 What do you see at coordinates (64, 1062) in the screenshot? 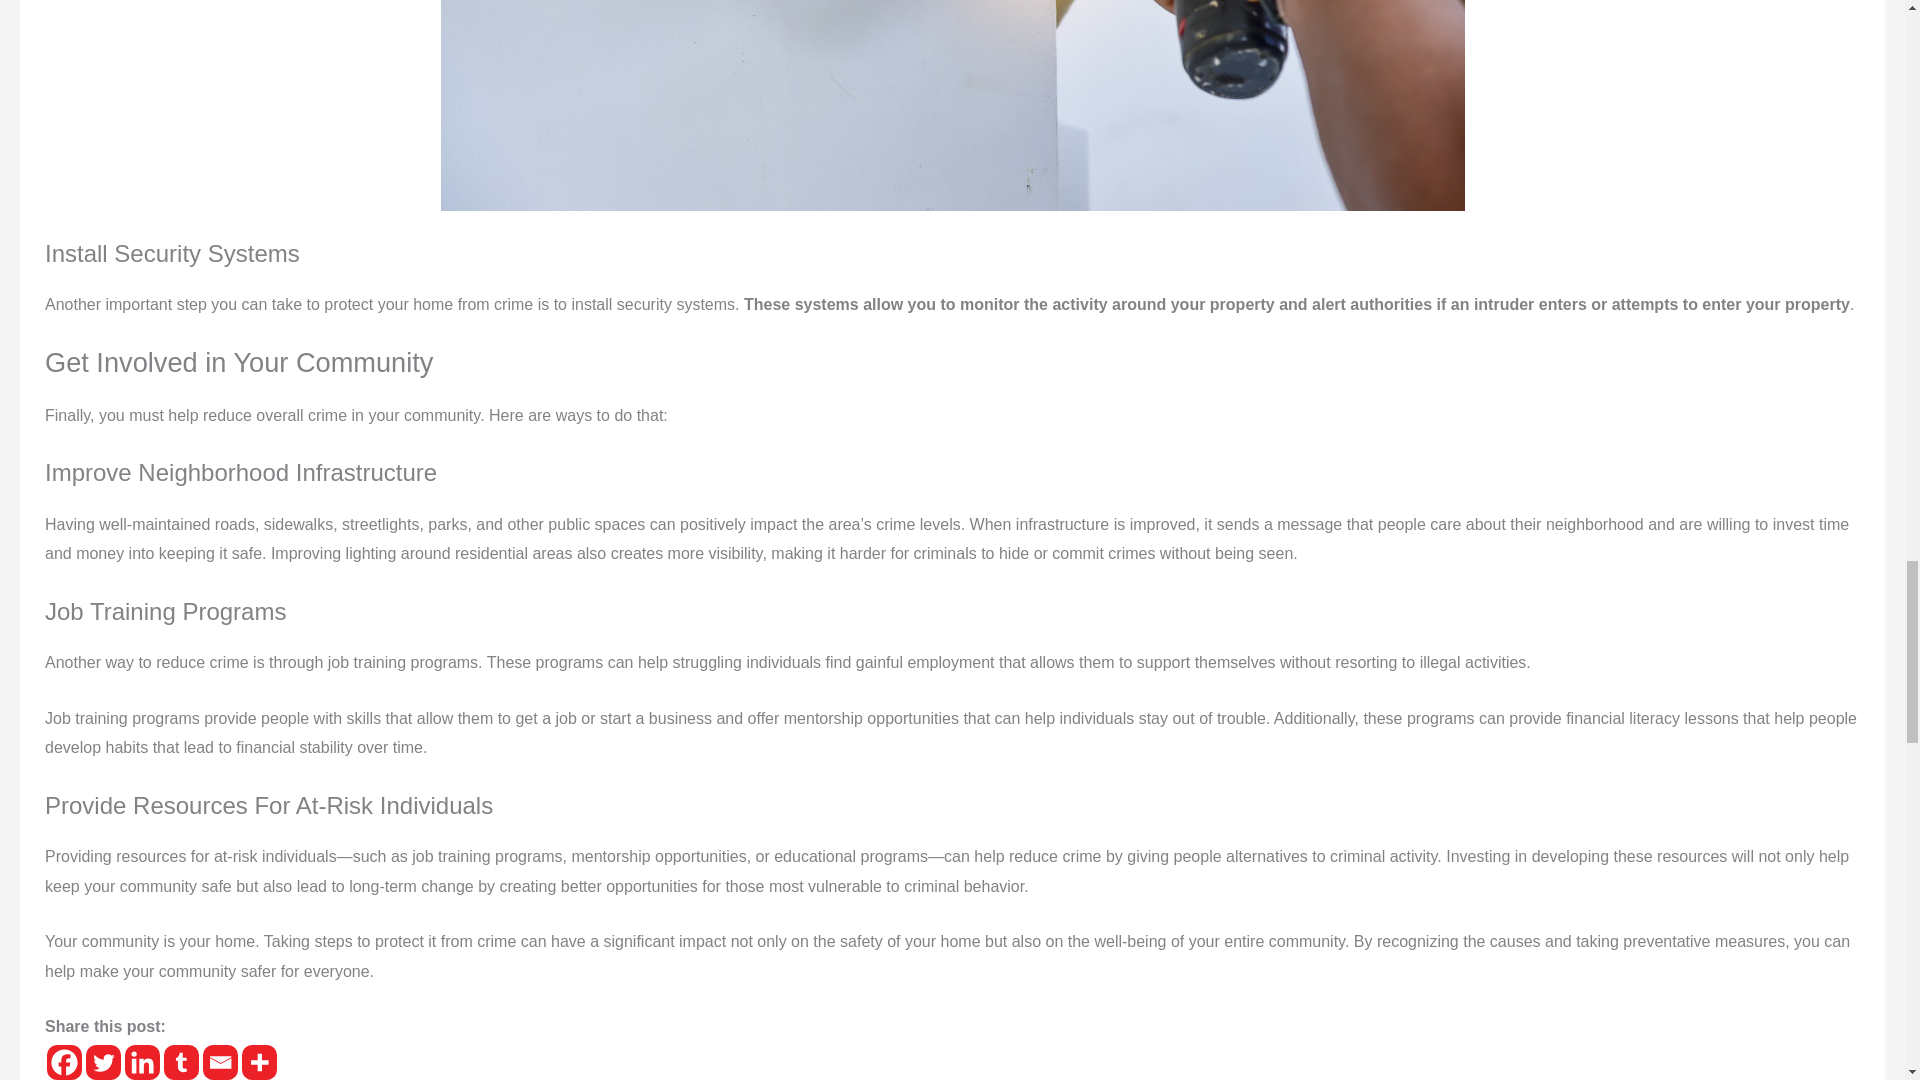
I see `Facebook` at bounding box center [64, 1062].